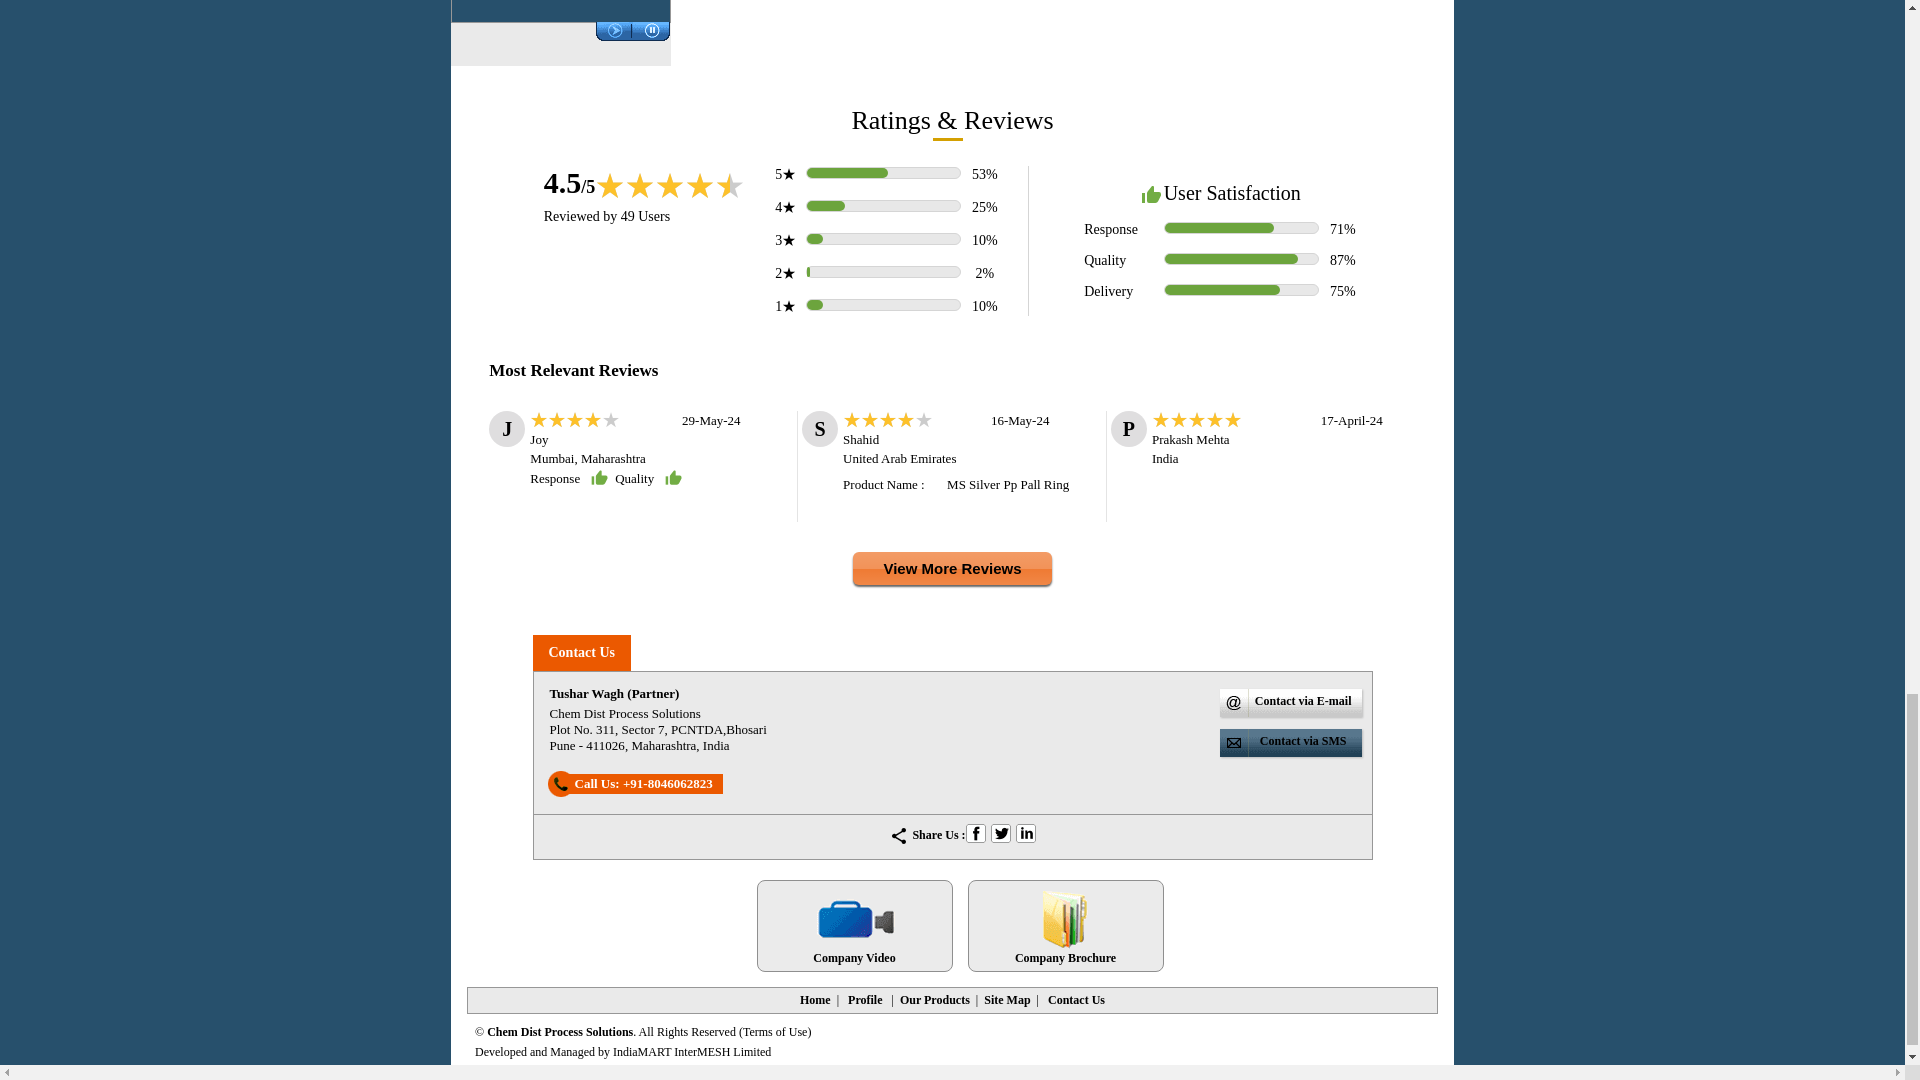 Image resolution: width=1920 pixels, height=1080 pixels. I want to click on 4.5 out of 5 Votes, so click(569, 182).